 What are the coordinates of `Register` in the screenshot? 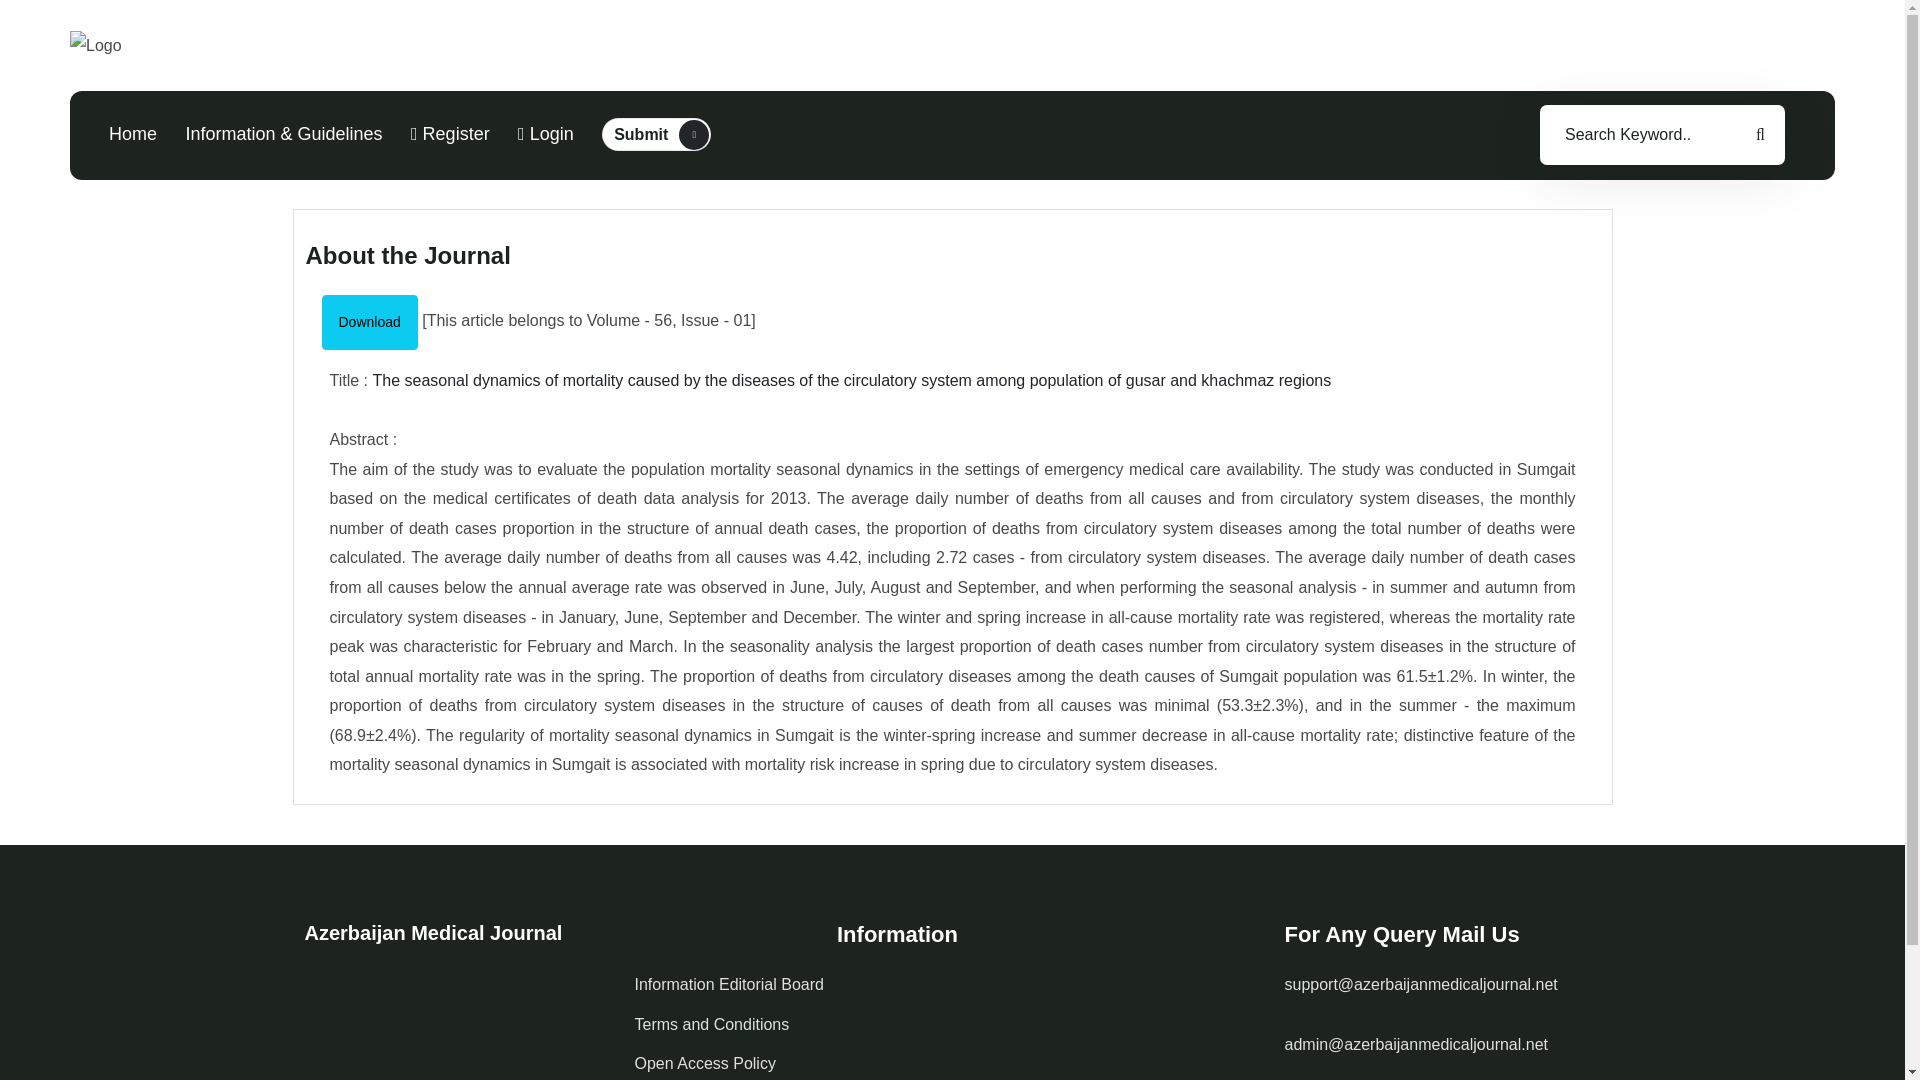 It's located at (450, 135).